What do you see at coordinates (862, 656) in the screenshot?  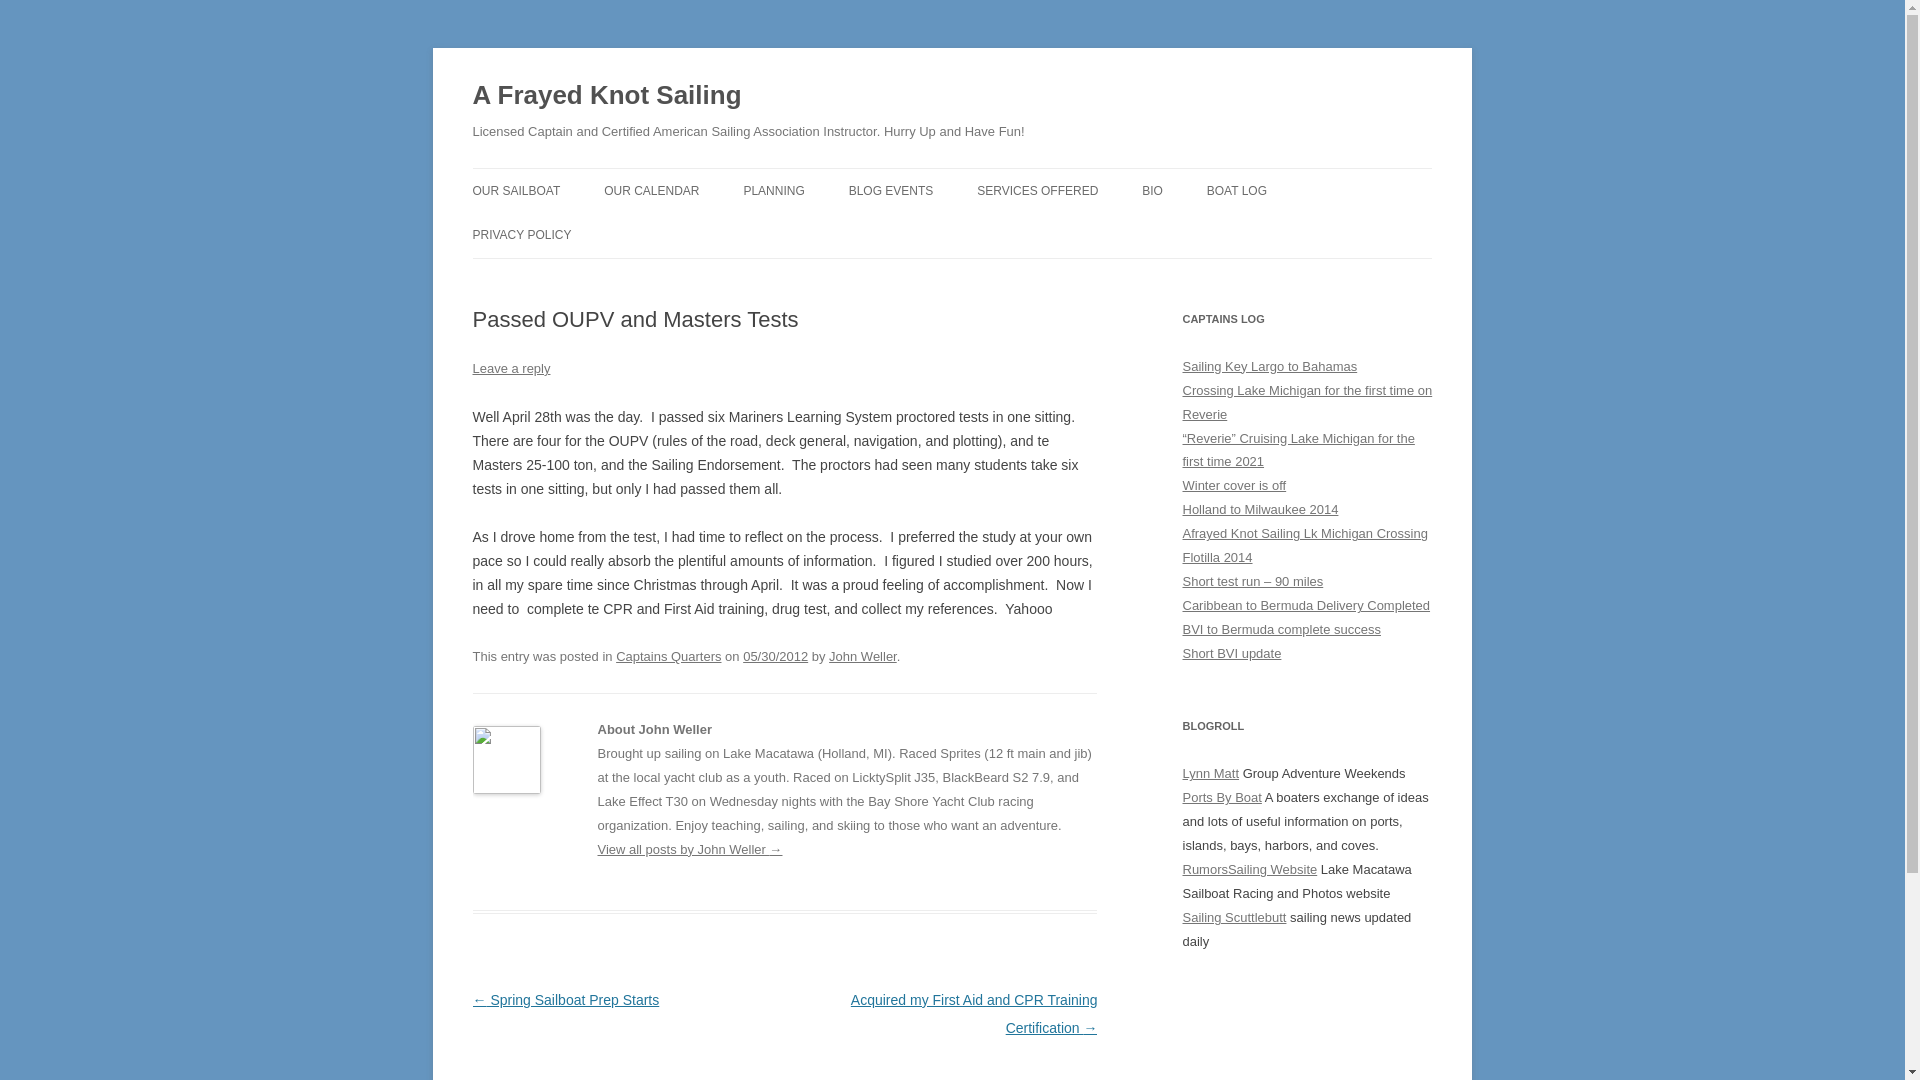 I see `View all posts by John Weller` at bounding box center [862, 656].